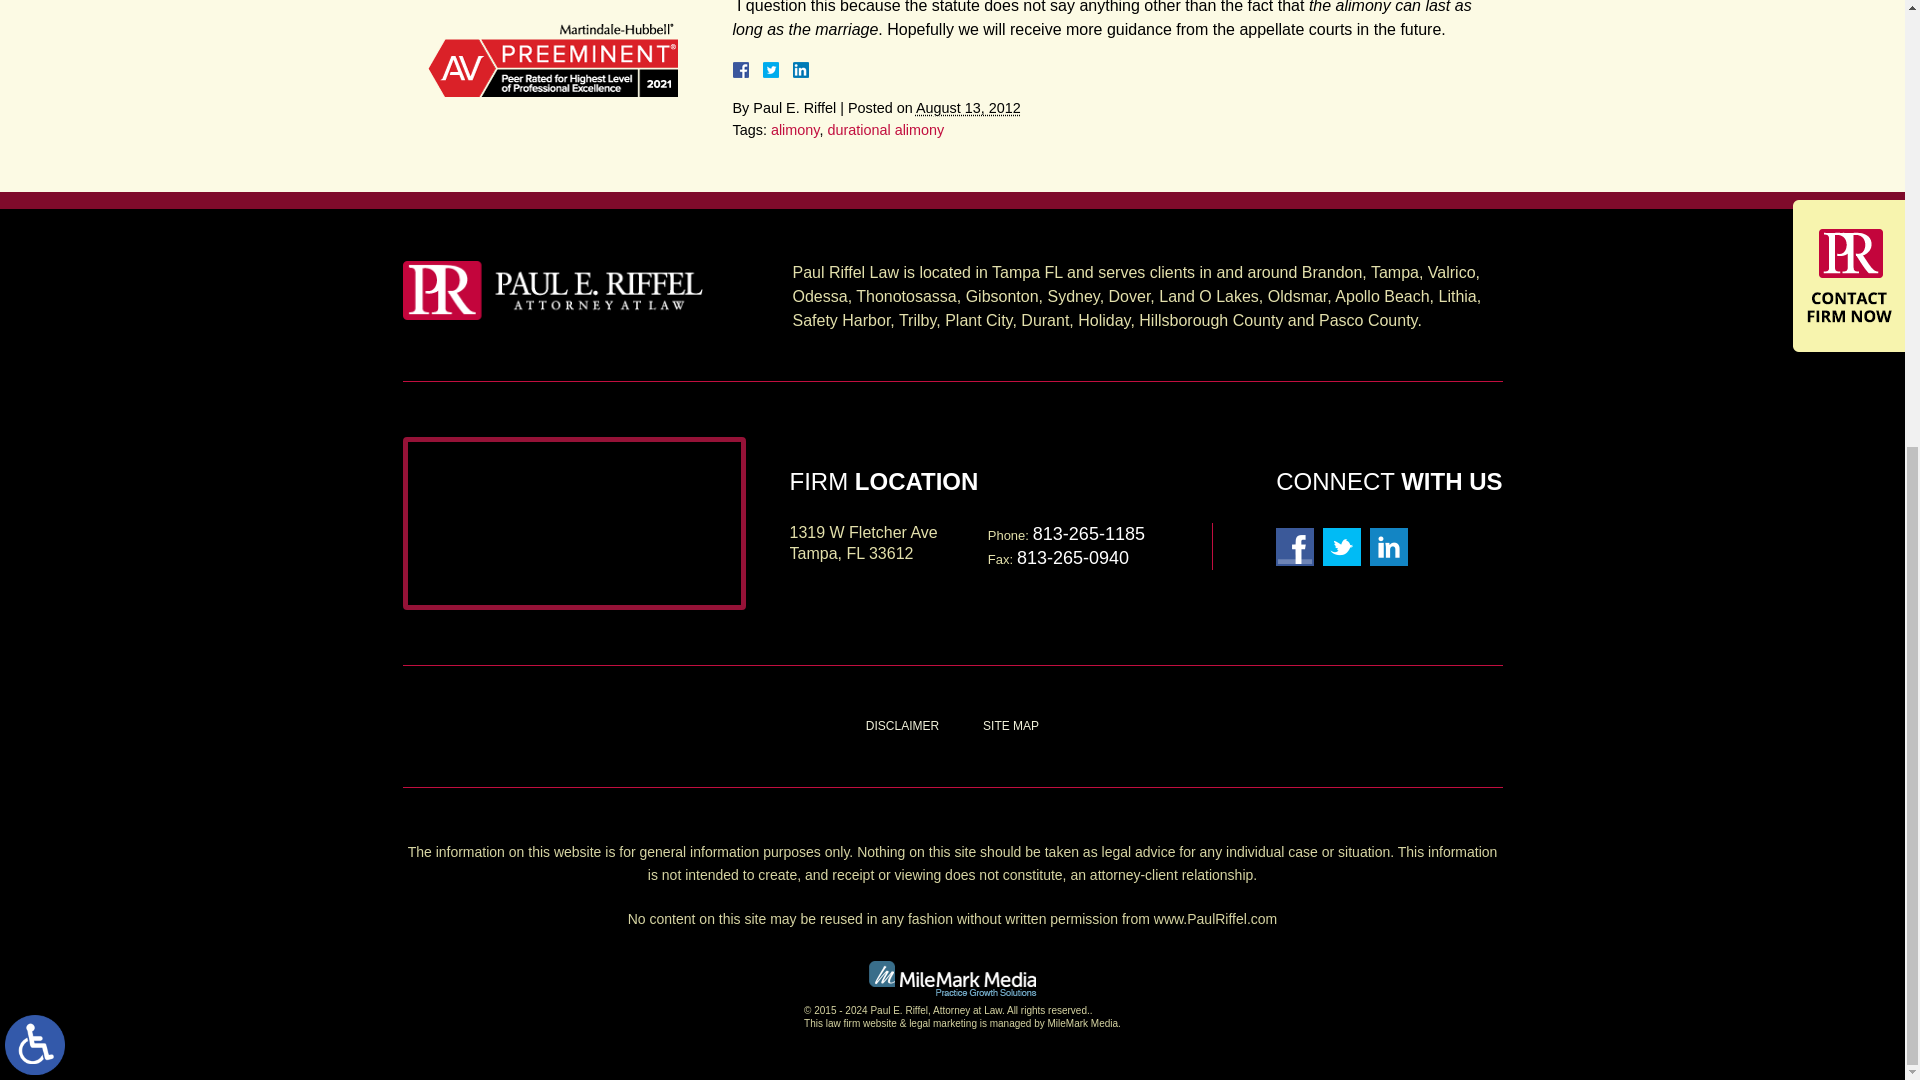  What do you see at coordinates (795, 130) in the screenshot?
I see `alimony` at bounding box center [795, 130].